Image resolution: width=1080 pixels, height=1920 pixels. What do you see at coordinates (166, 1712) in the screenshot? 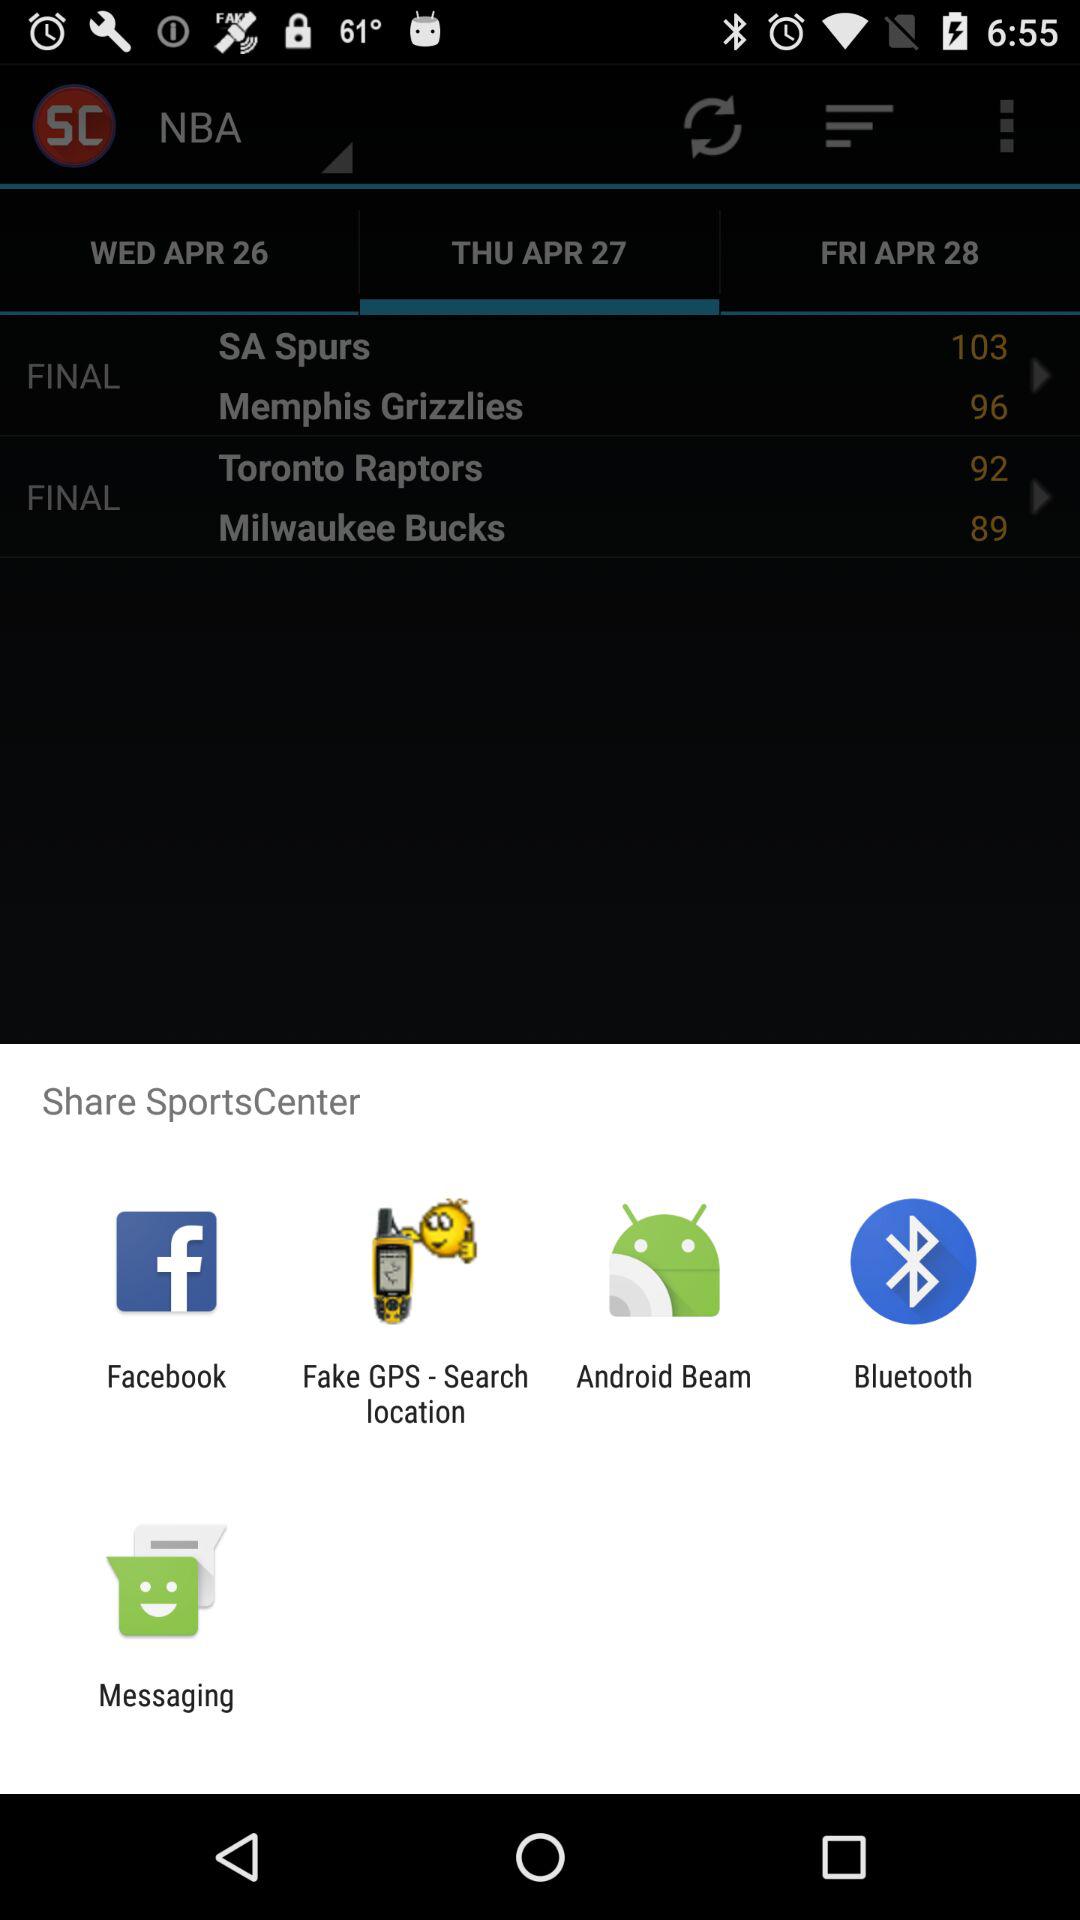
I see `flip until the messaging` at bounding box center [166, 1712].